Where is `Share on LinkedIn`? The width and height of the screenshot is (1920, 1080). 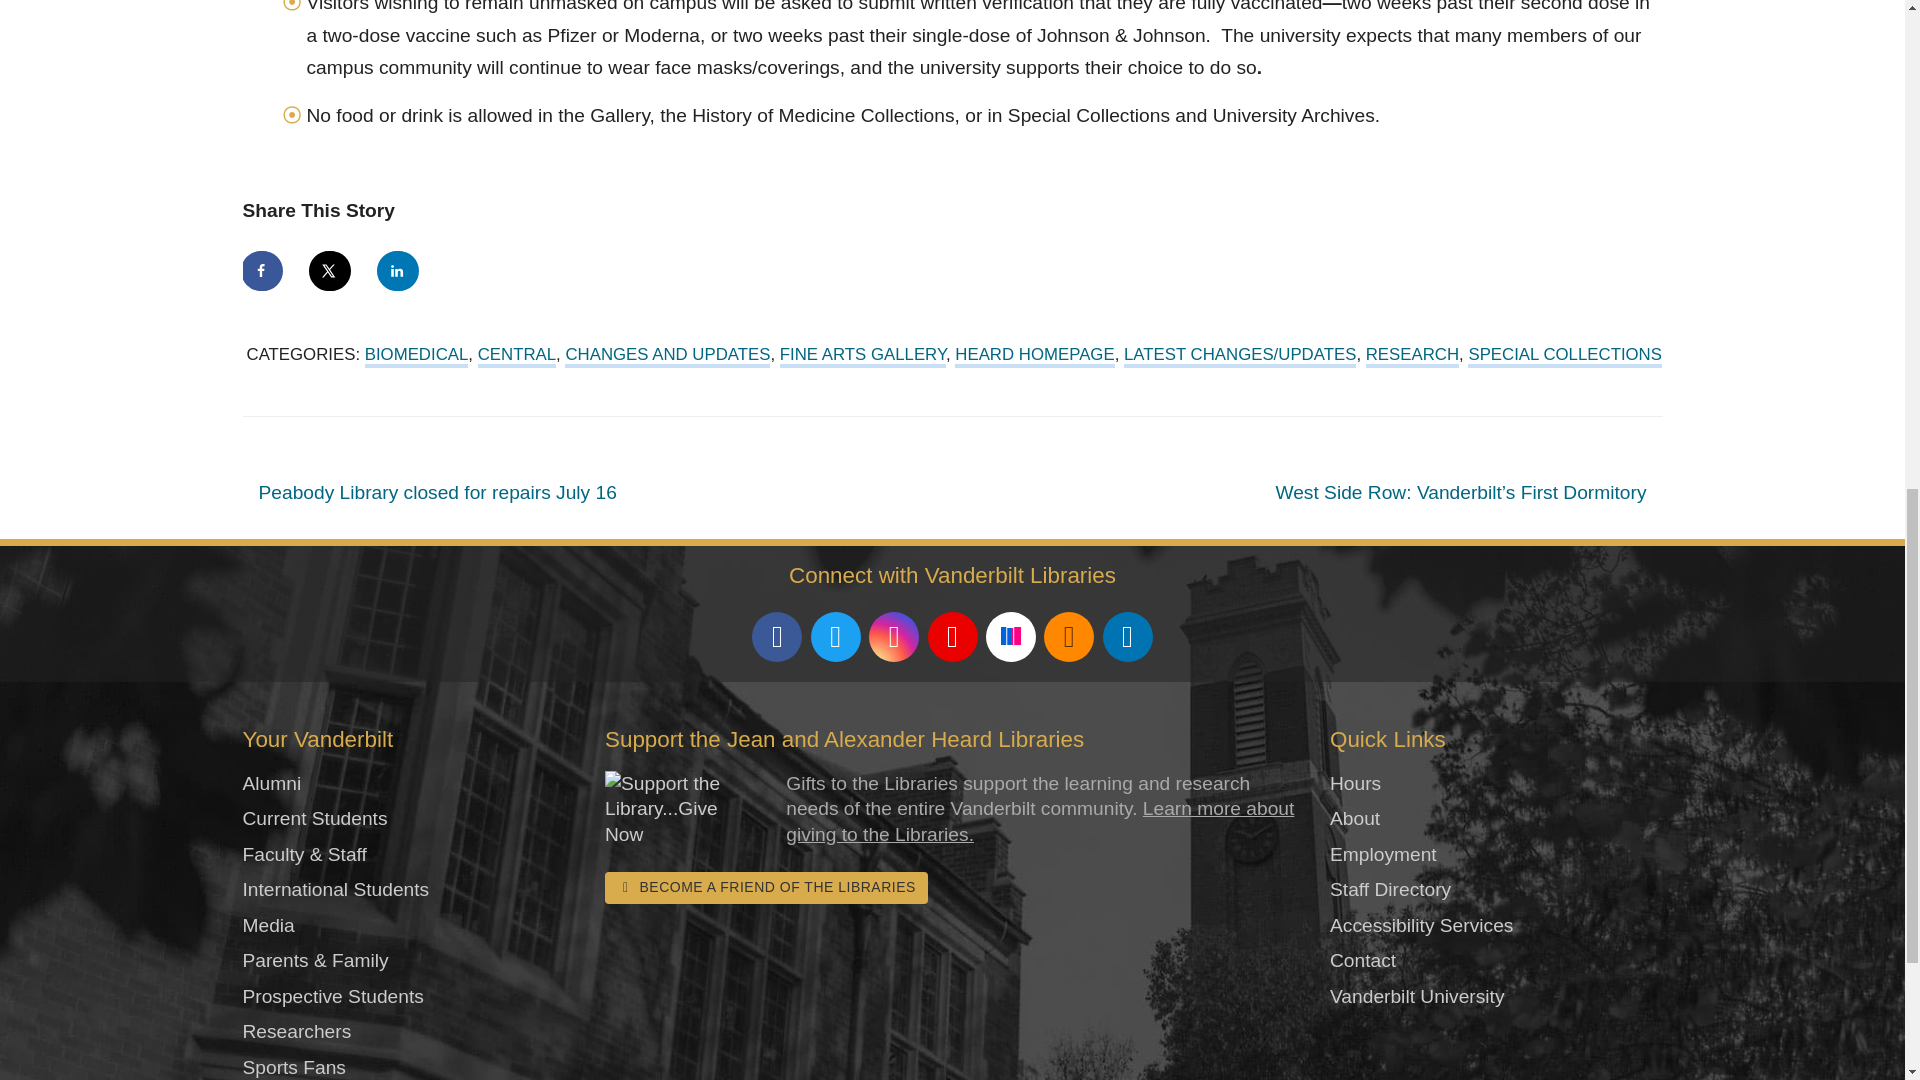
Share on LinkedIn is located at coordinates (398, 270).